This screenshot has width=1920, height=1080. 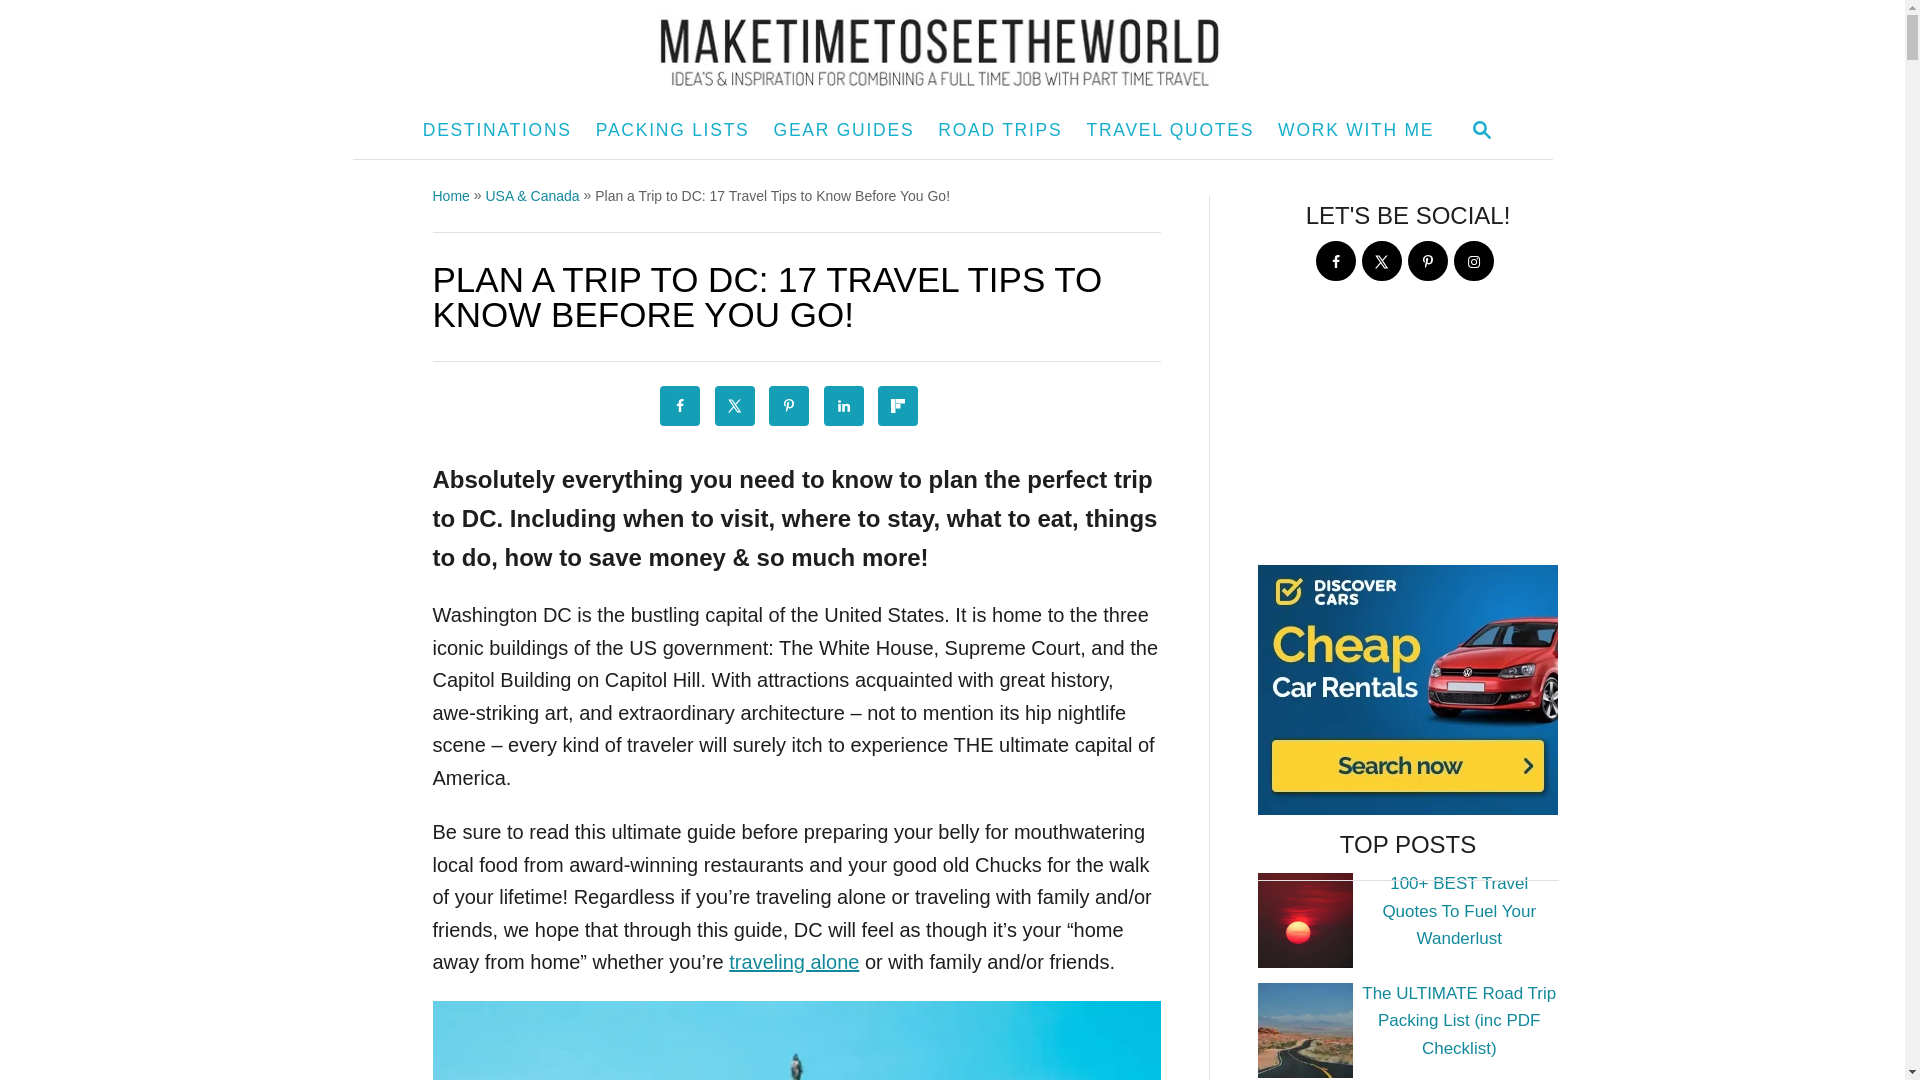 What do you see at coordinates (1482, 129) in the screenshot?
I see `MAGNIFYING GLASS` at bounding box center [1482, 129].